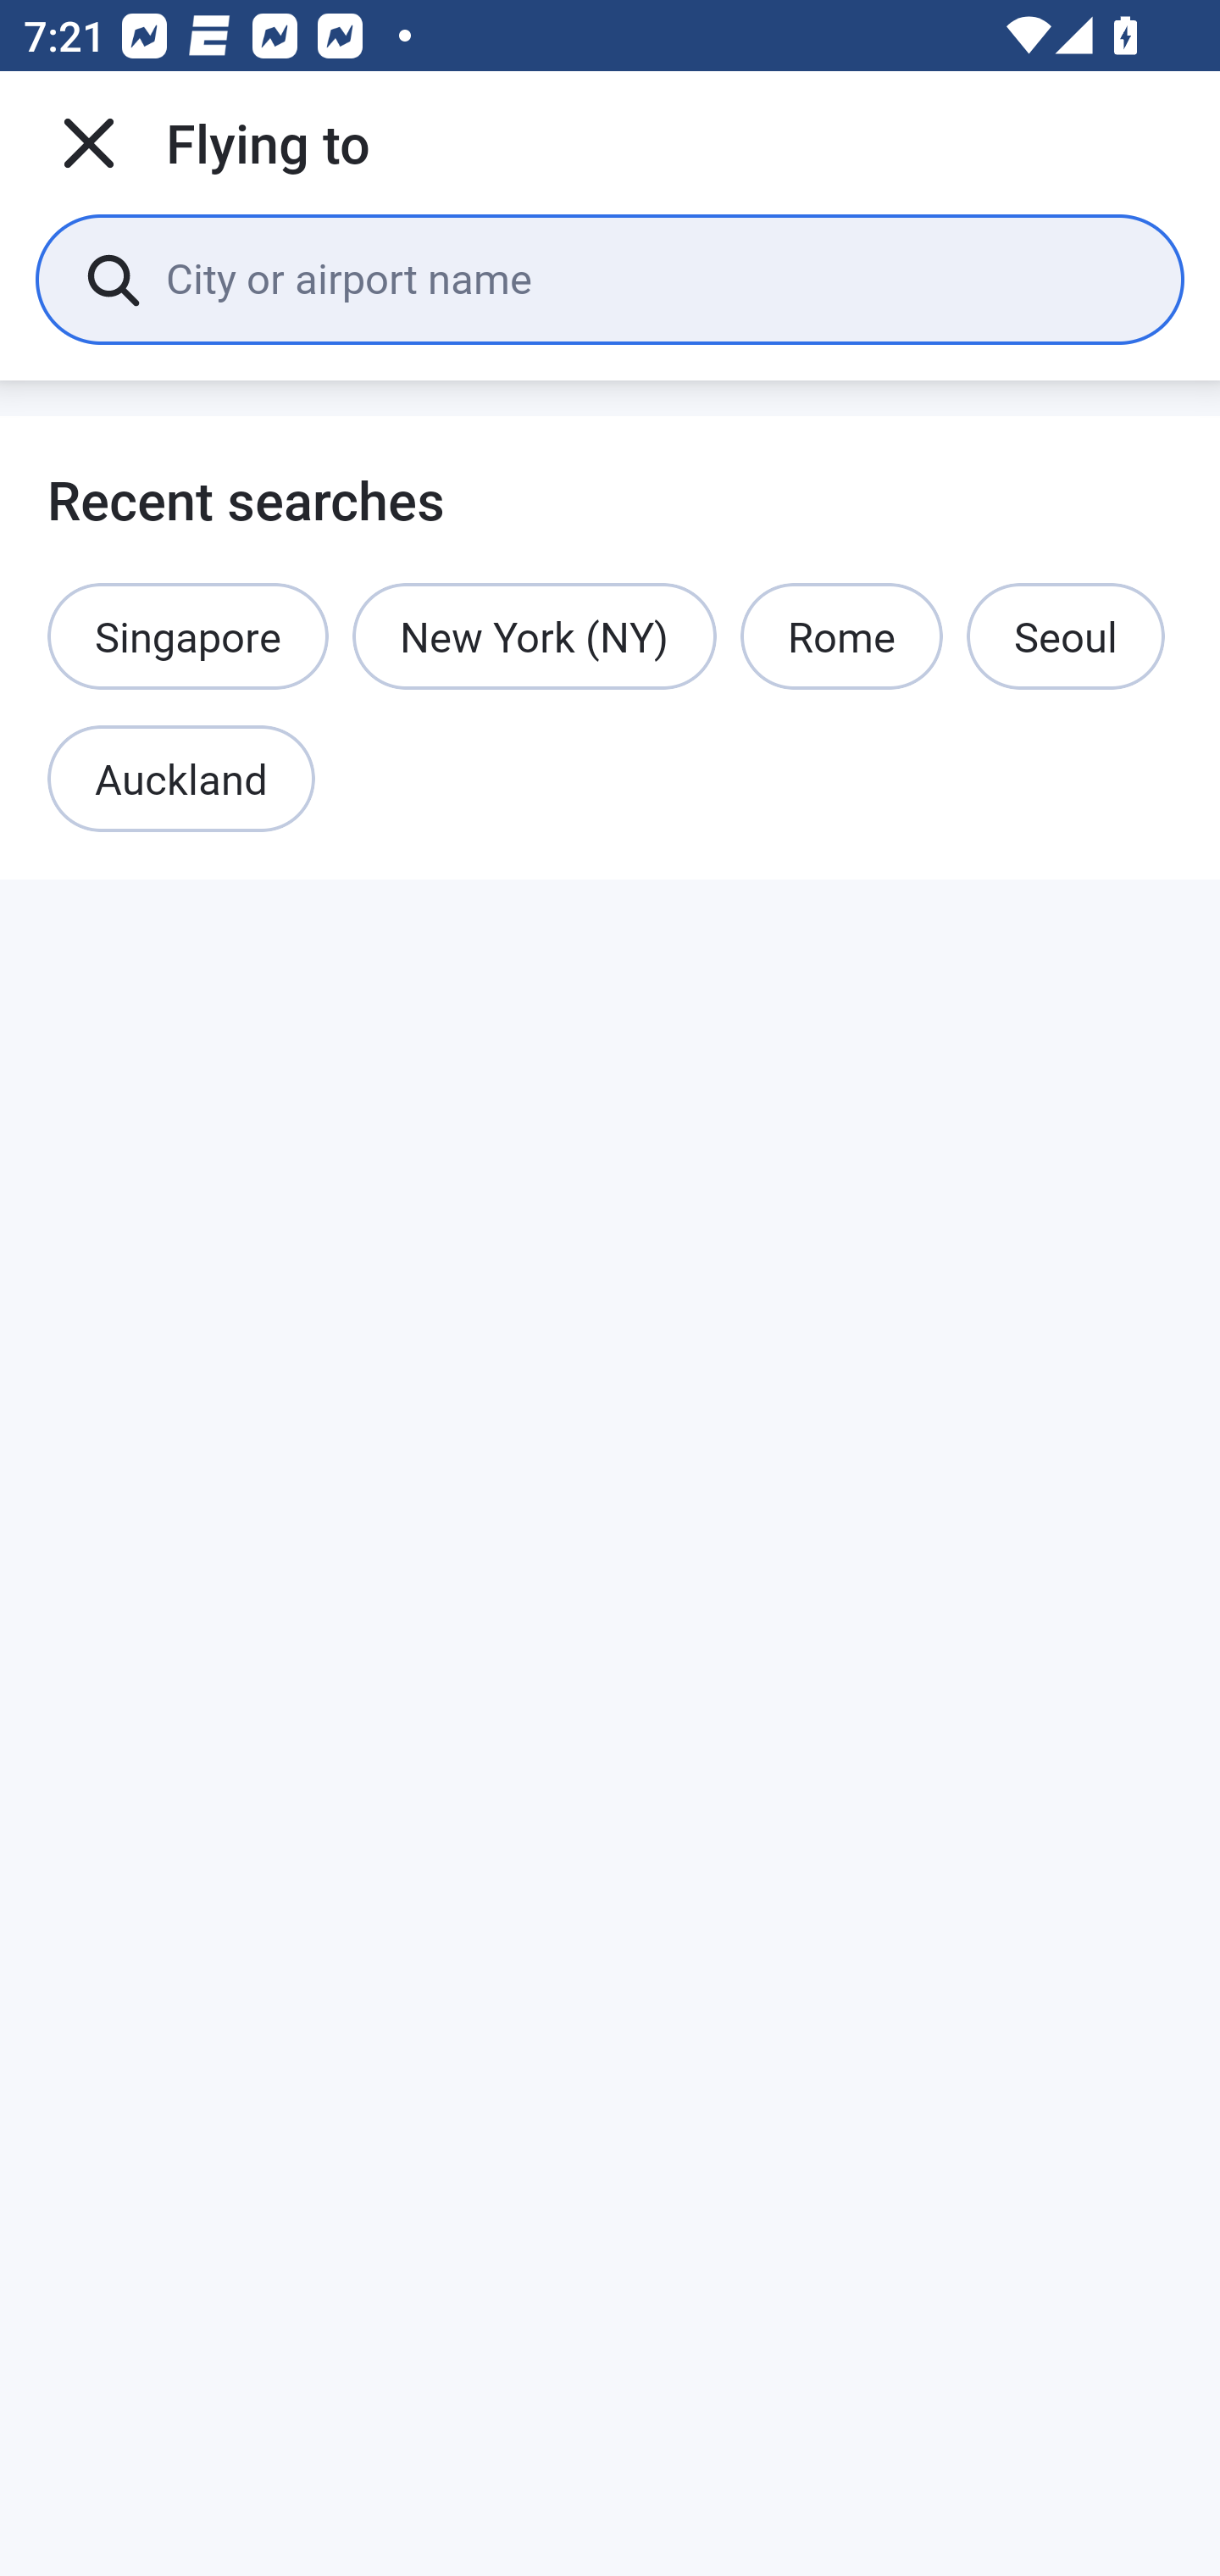 The height and width of the screenshot is (2576, 1220). I want to click on Seoul, so click(1066, 636).